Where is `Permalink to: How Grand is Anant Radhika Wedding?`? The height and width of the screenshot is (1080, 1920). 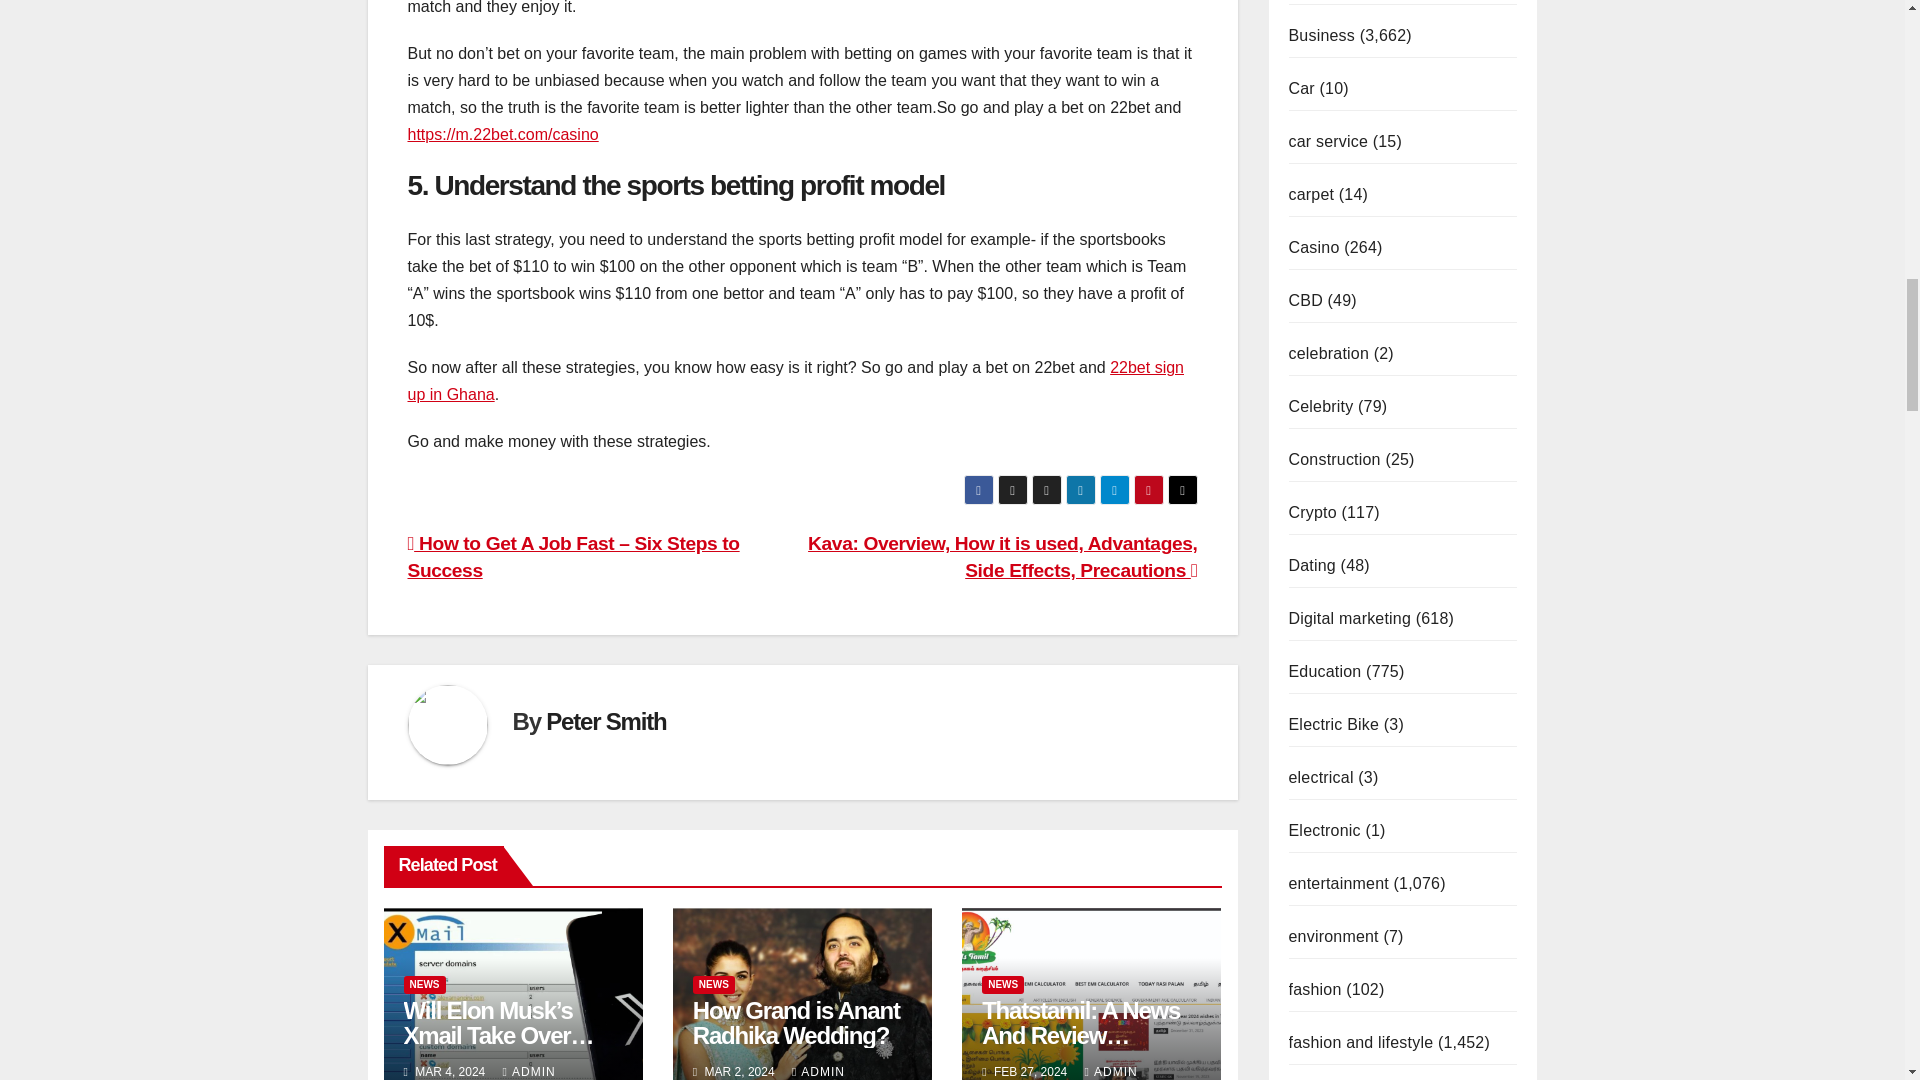 Permalink to: How Grand is Anant Radhika Wedding? is located at coordinates (796, 1022).